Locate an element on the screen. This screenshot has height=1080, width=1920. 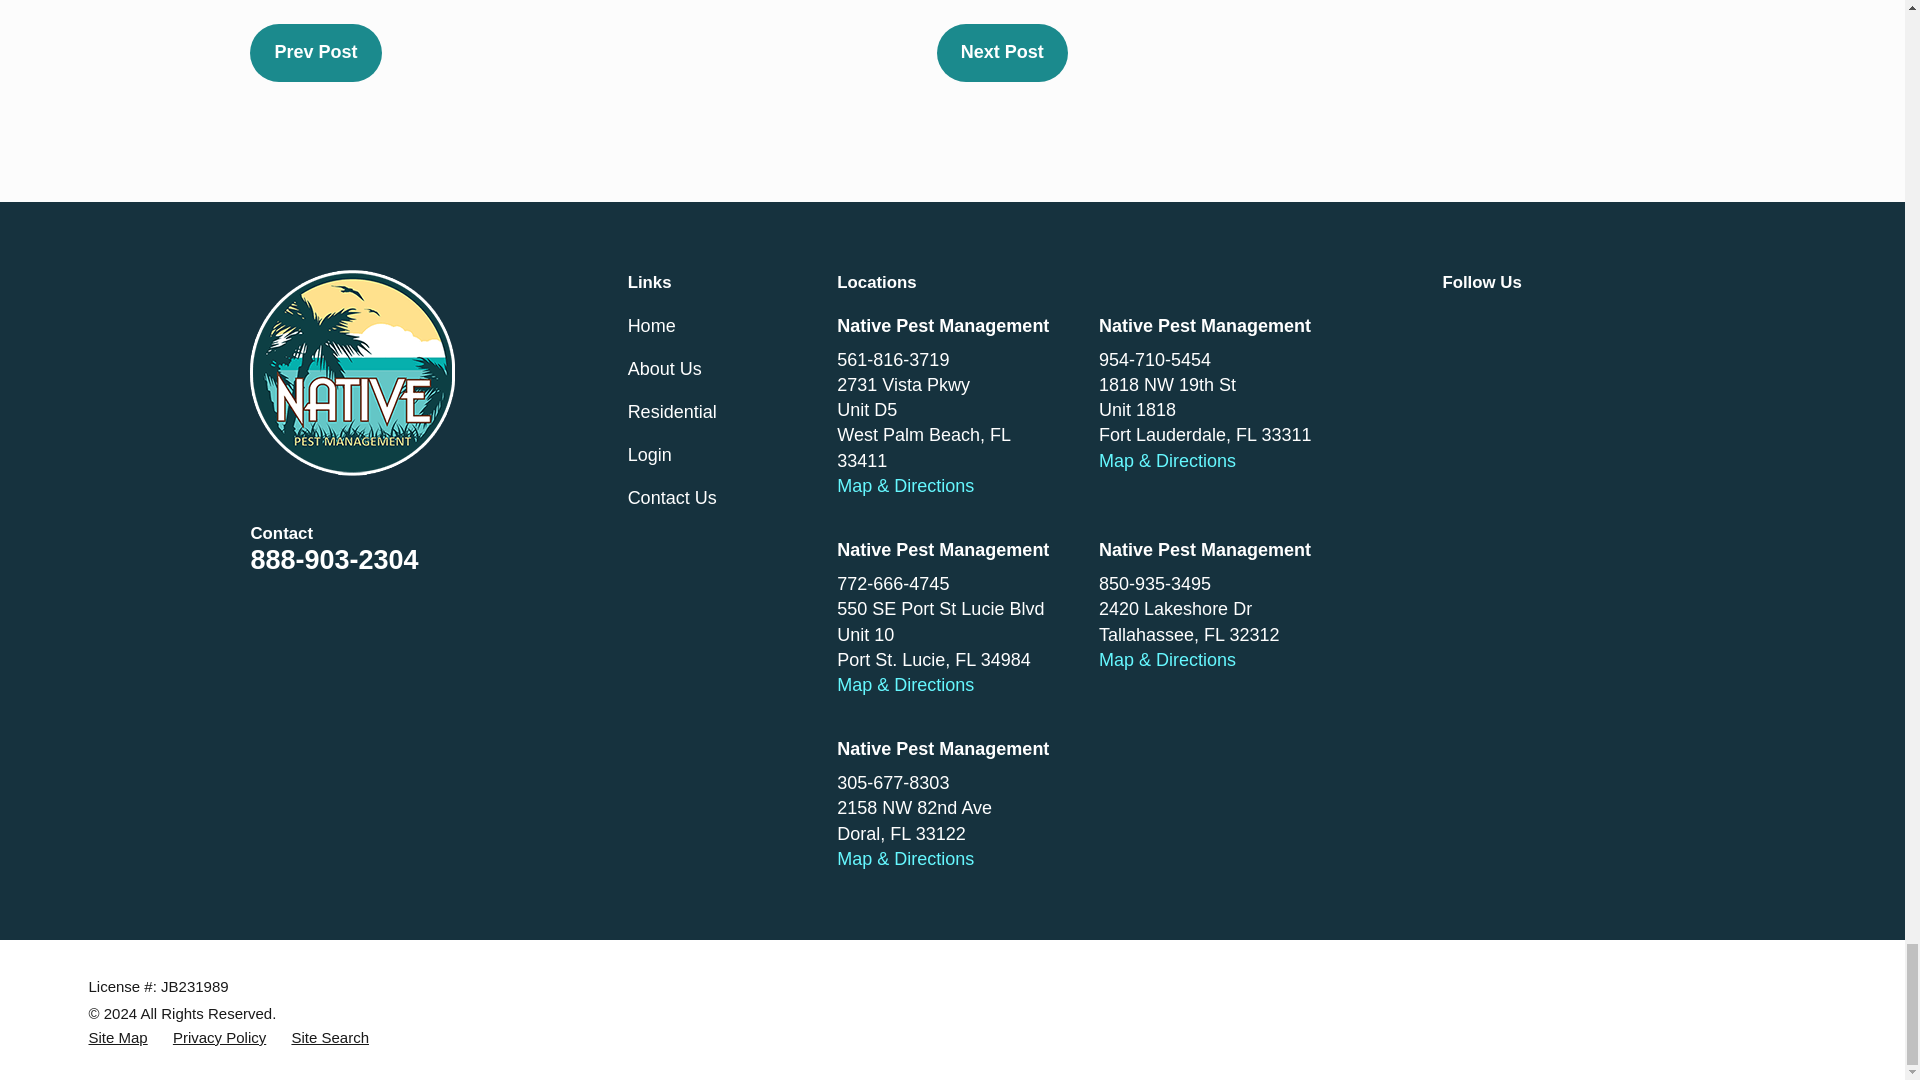
Google Business Profile is located at coordinates (1520, 326).